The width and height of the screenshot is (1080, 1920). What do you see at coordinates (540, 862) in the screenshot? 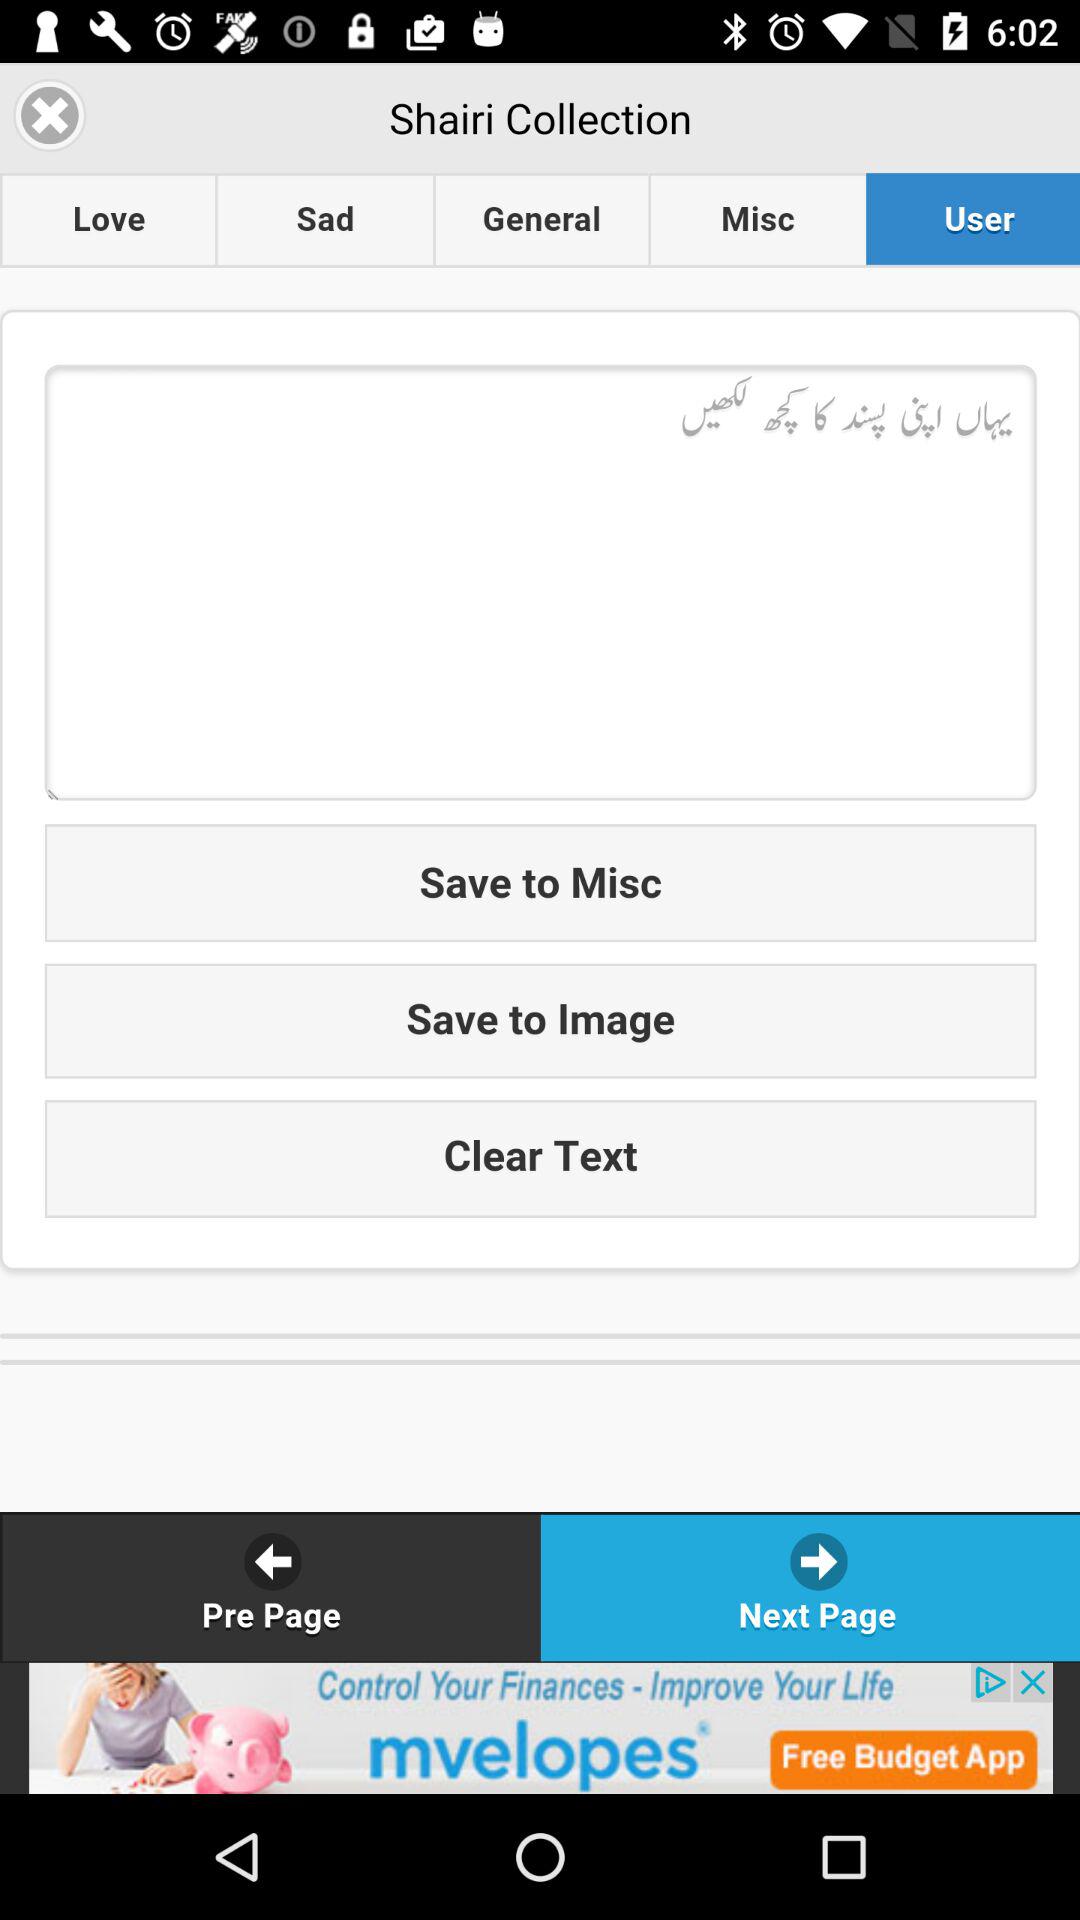
I see `display screen` at bounding box center [540, 862].